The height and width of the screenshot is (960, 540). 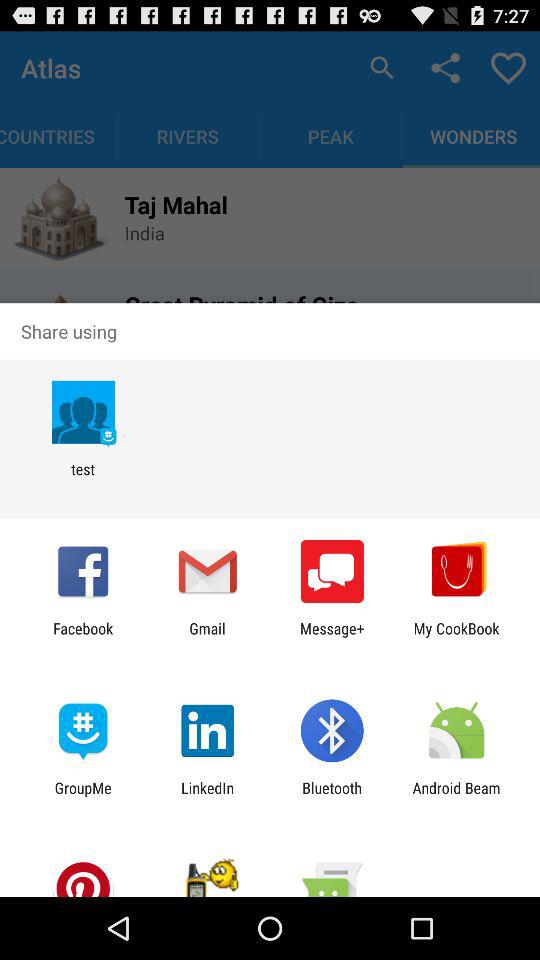 What do you see at coordinates (208, 796) in the screenshot?
I see `scroll to the linkedin item` at bounding box center [208, 796].